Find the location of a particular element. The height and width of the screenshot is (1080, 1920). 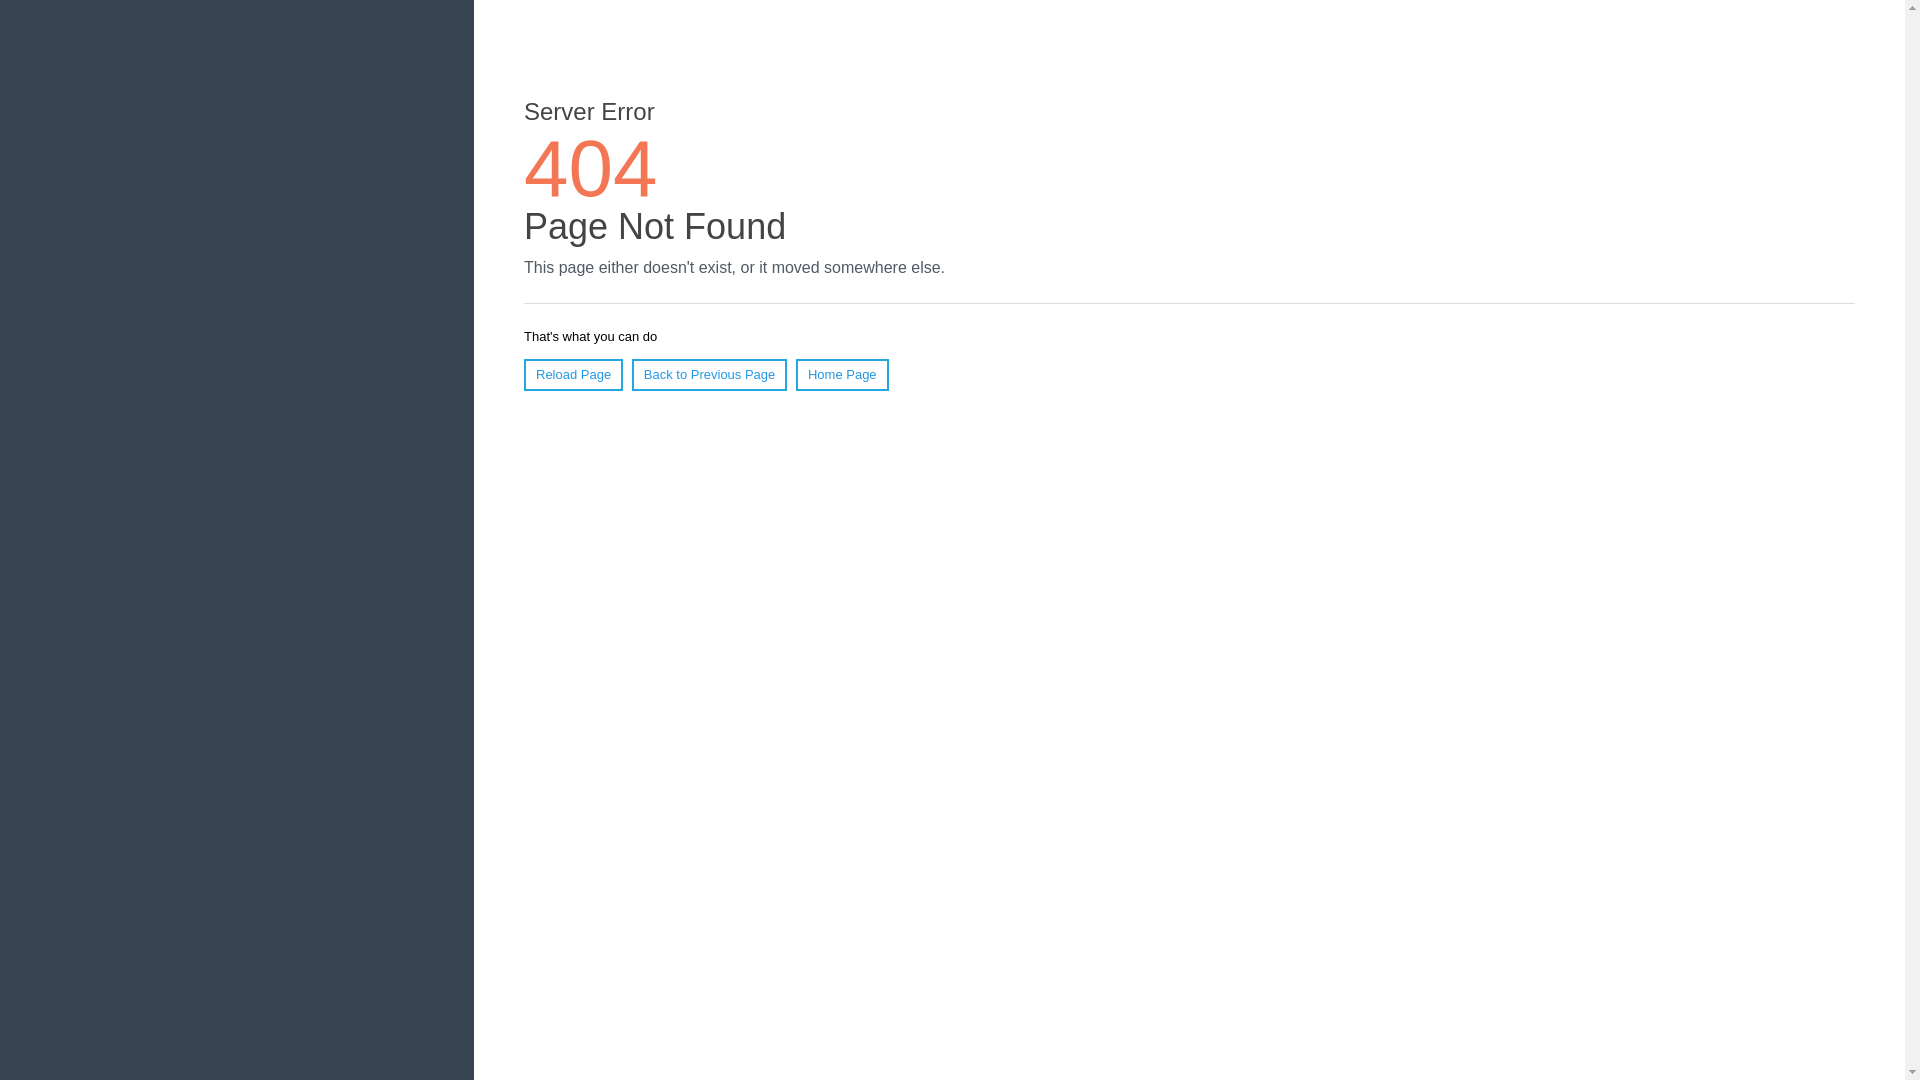

Back to Previous Page is located at coordinates (709, 374).